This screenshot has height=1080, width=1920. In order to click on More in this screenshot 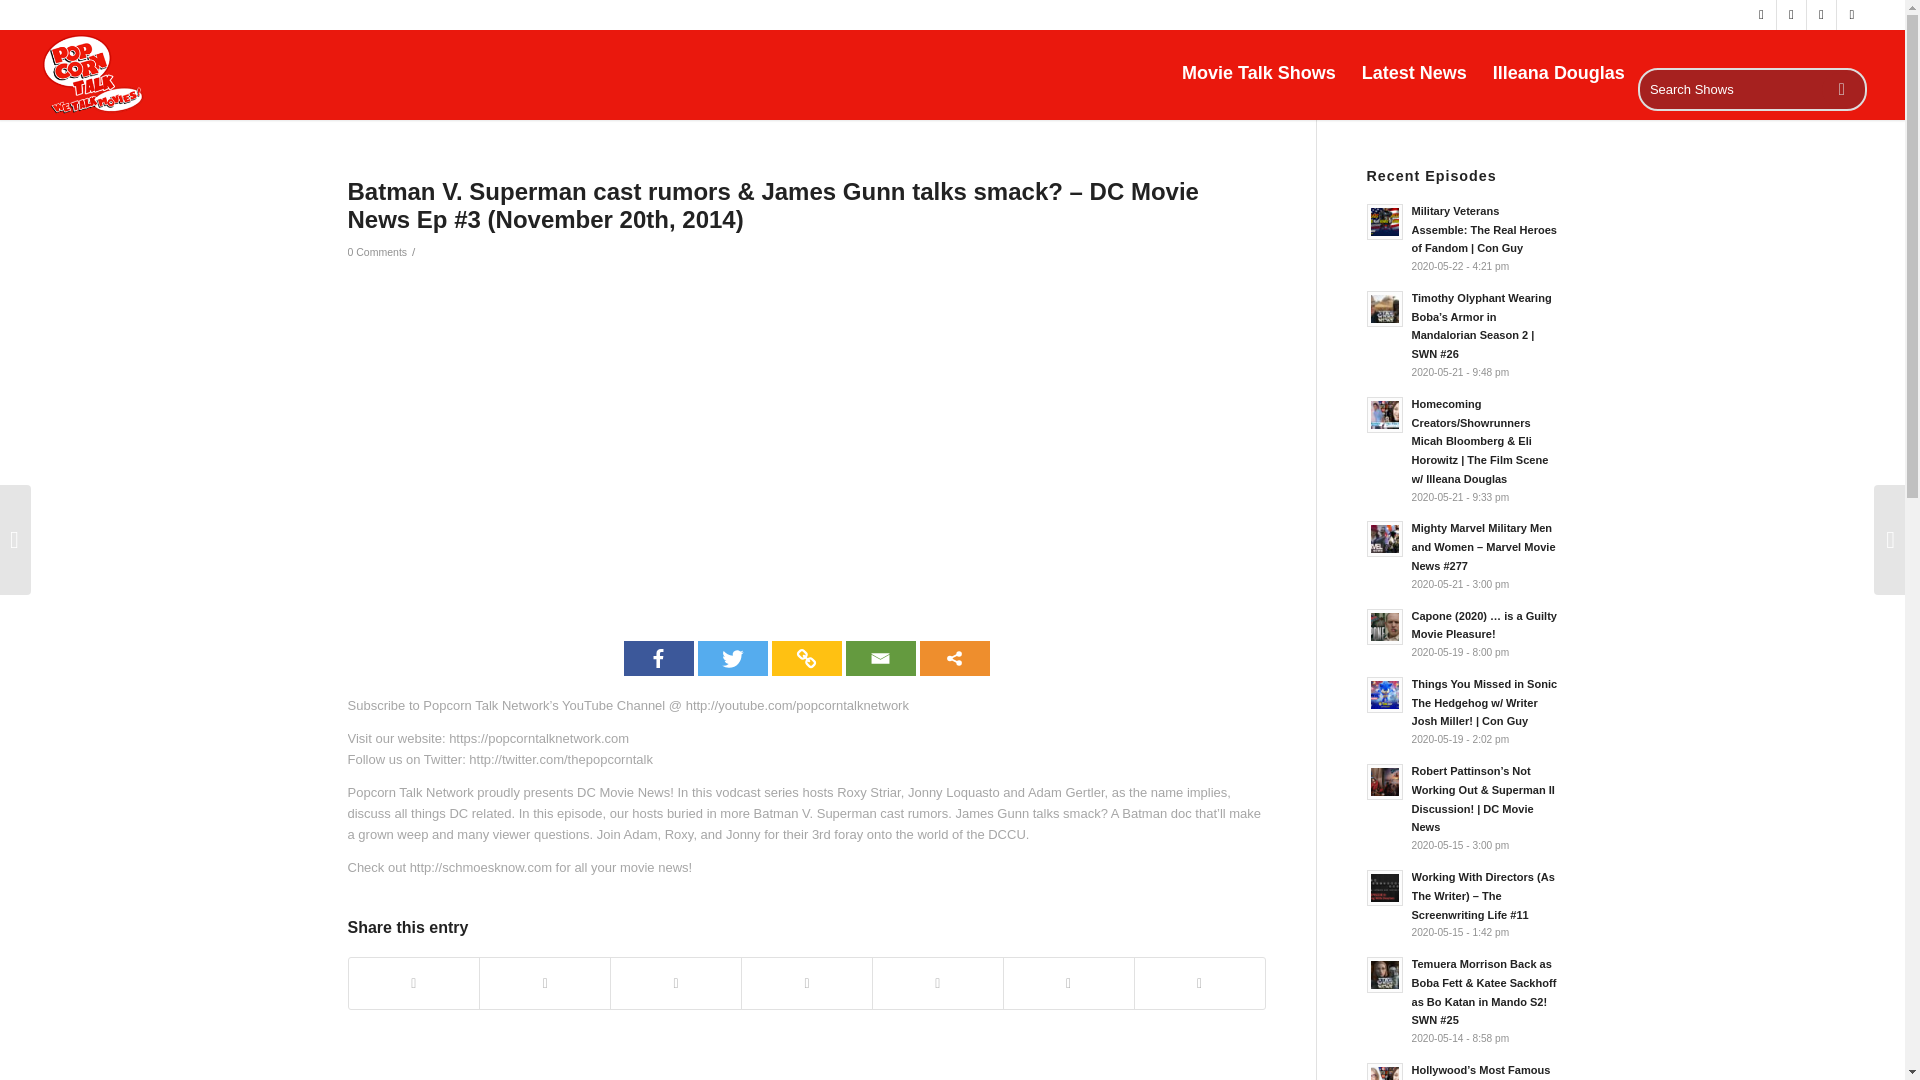, I will do `click(954, 658)`.